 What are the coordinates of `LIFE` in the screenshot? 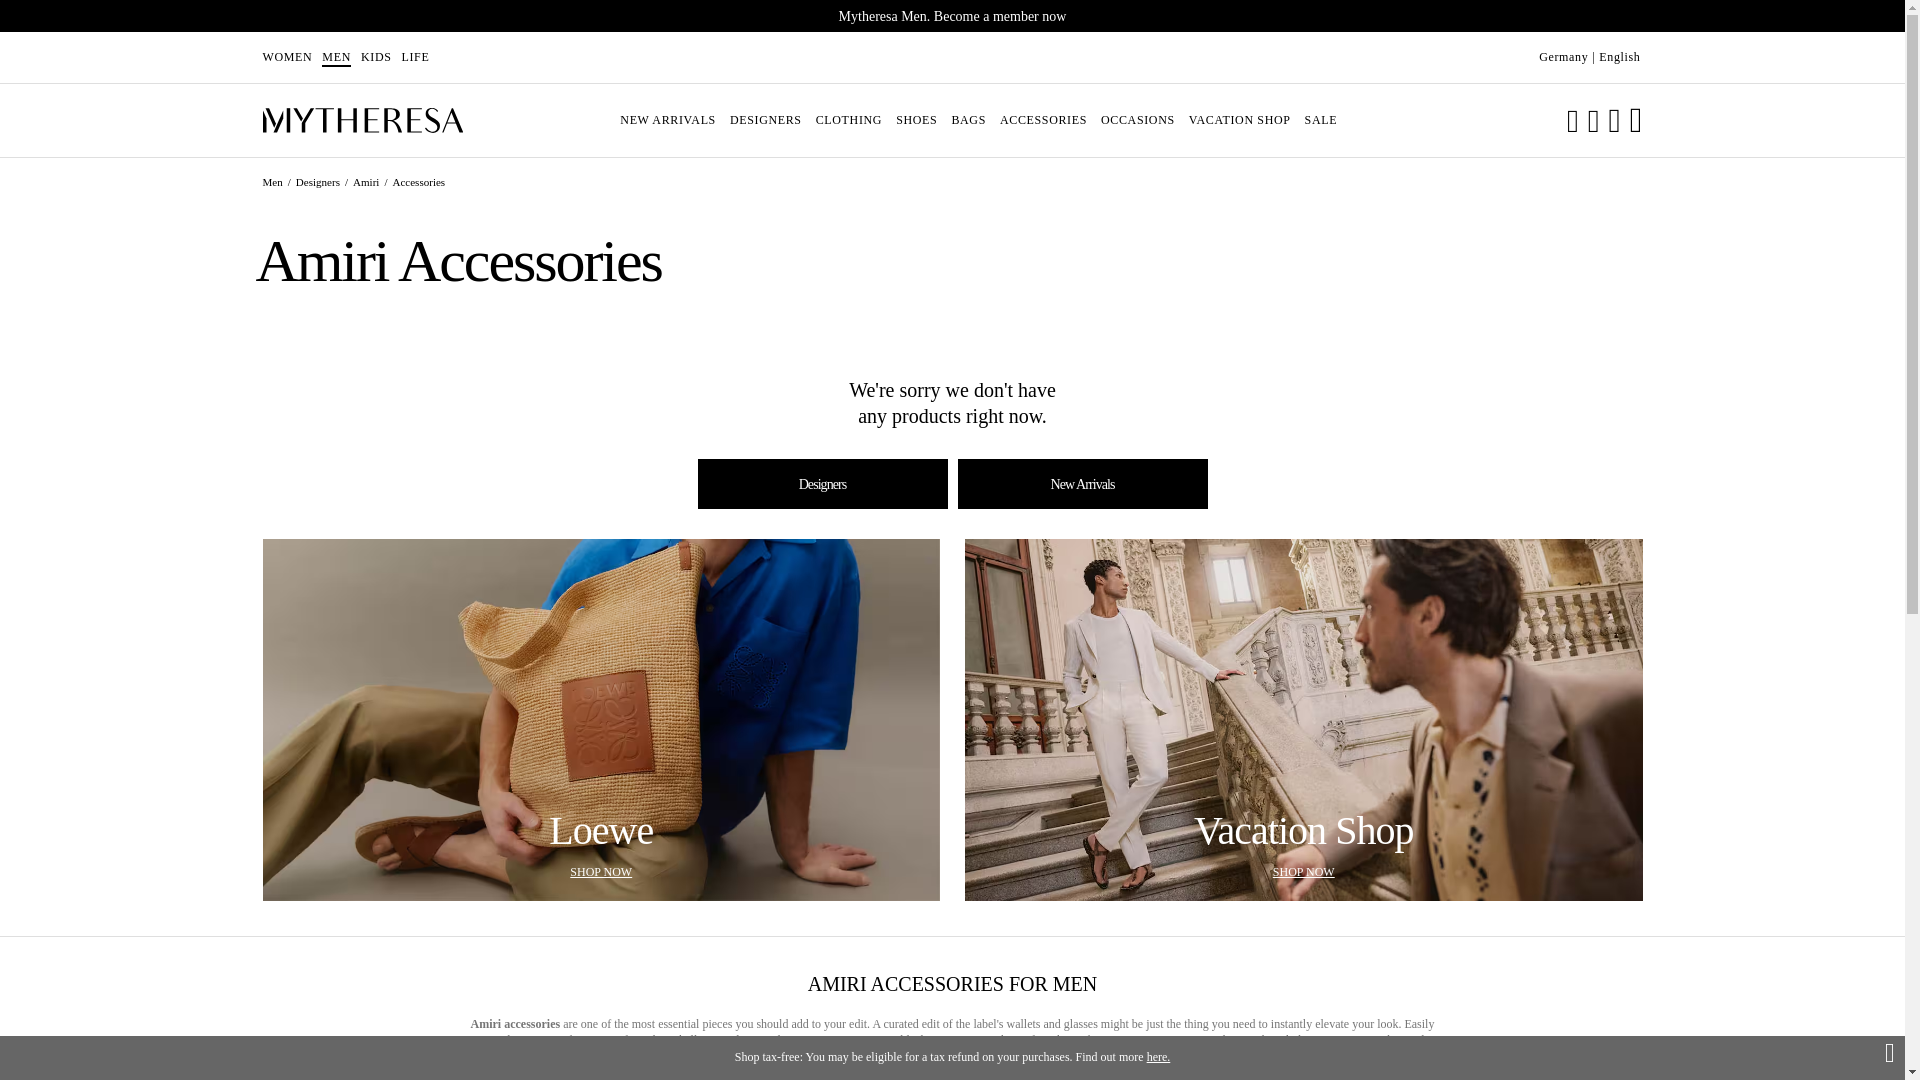 It's located at (416, 57).